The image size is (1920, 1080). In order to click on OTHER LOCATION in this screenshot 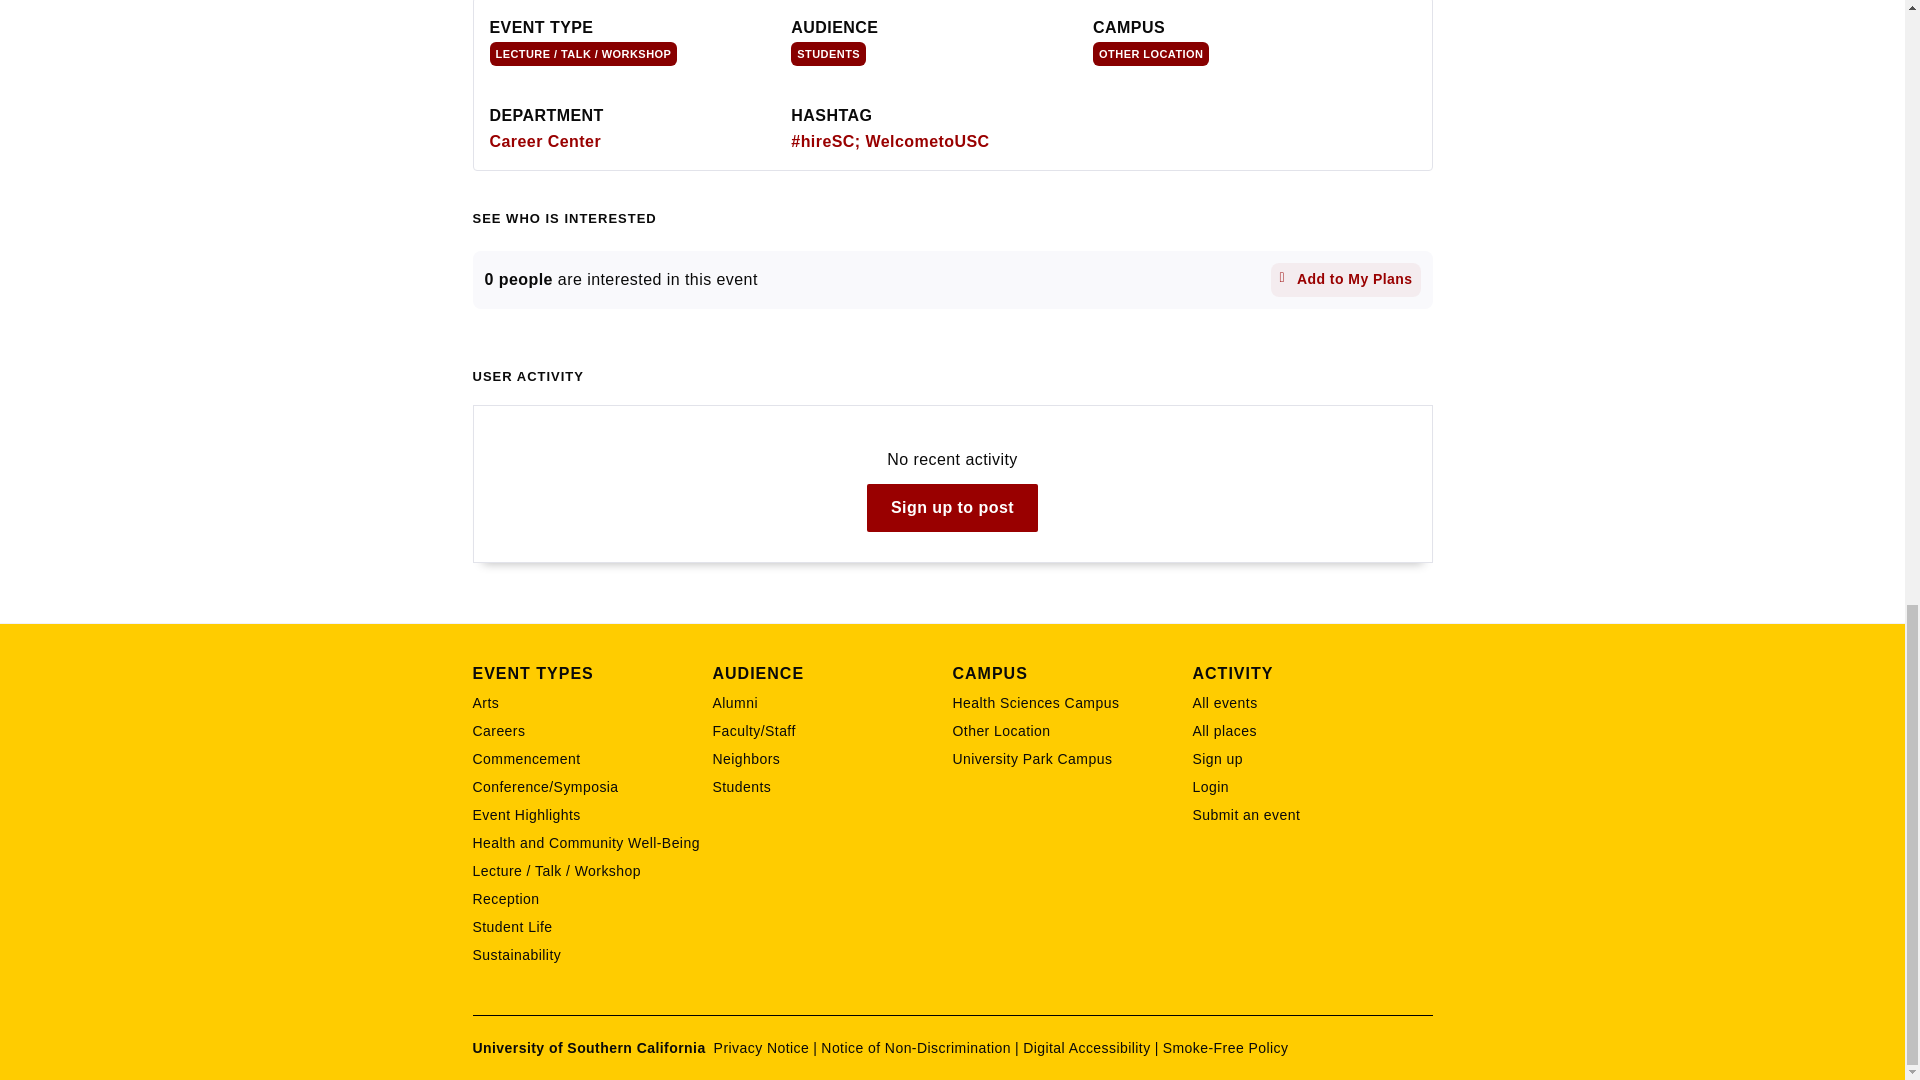, I will do `click(1150, 54)`.